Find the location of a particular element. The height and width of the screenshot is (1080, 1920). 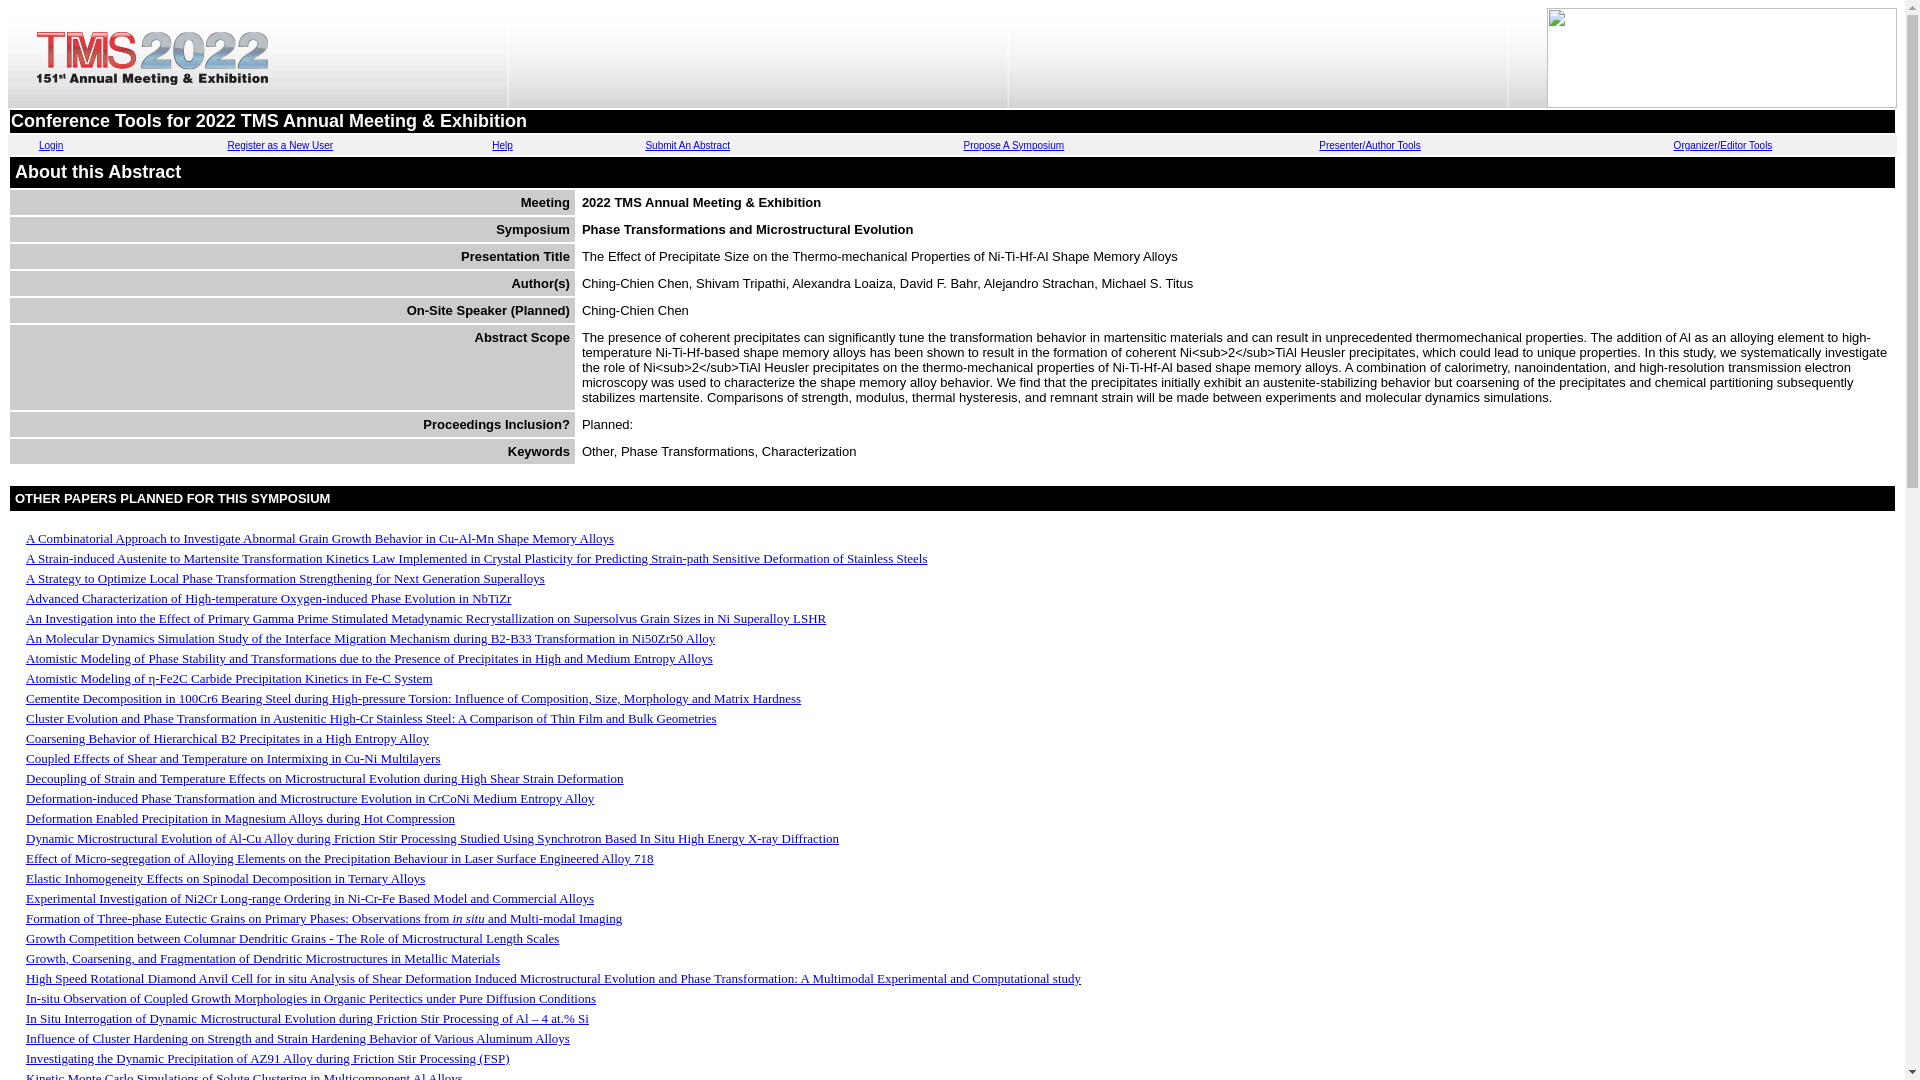

Help is located at coordinates (502, 146).